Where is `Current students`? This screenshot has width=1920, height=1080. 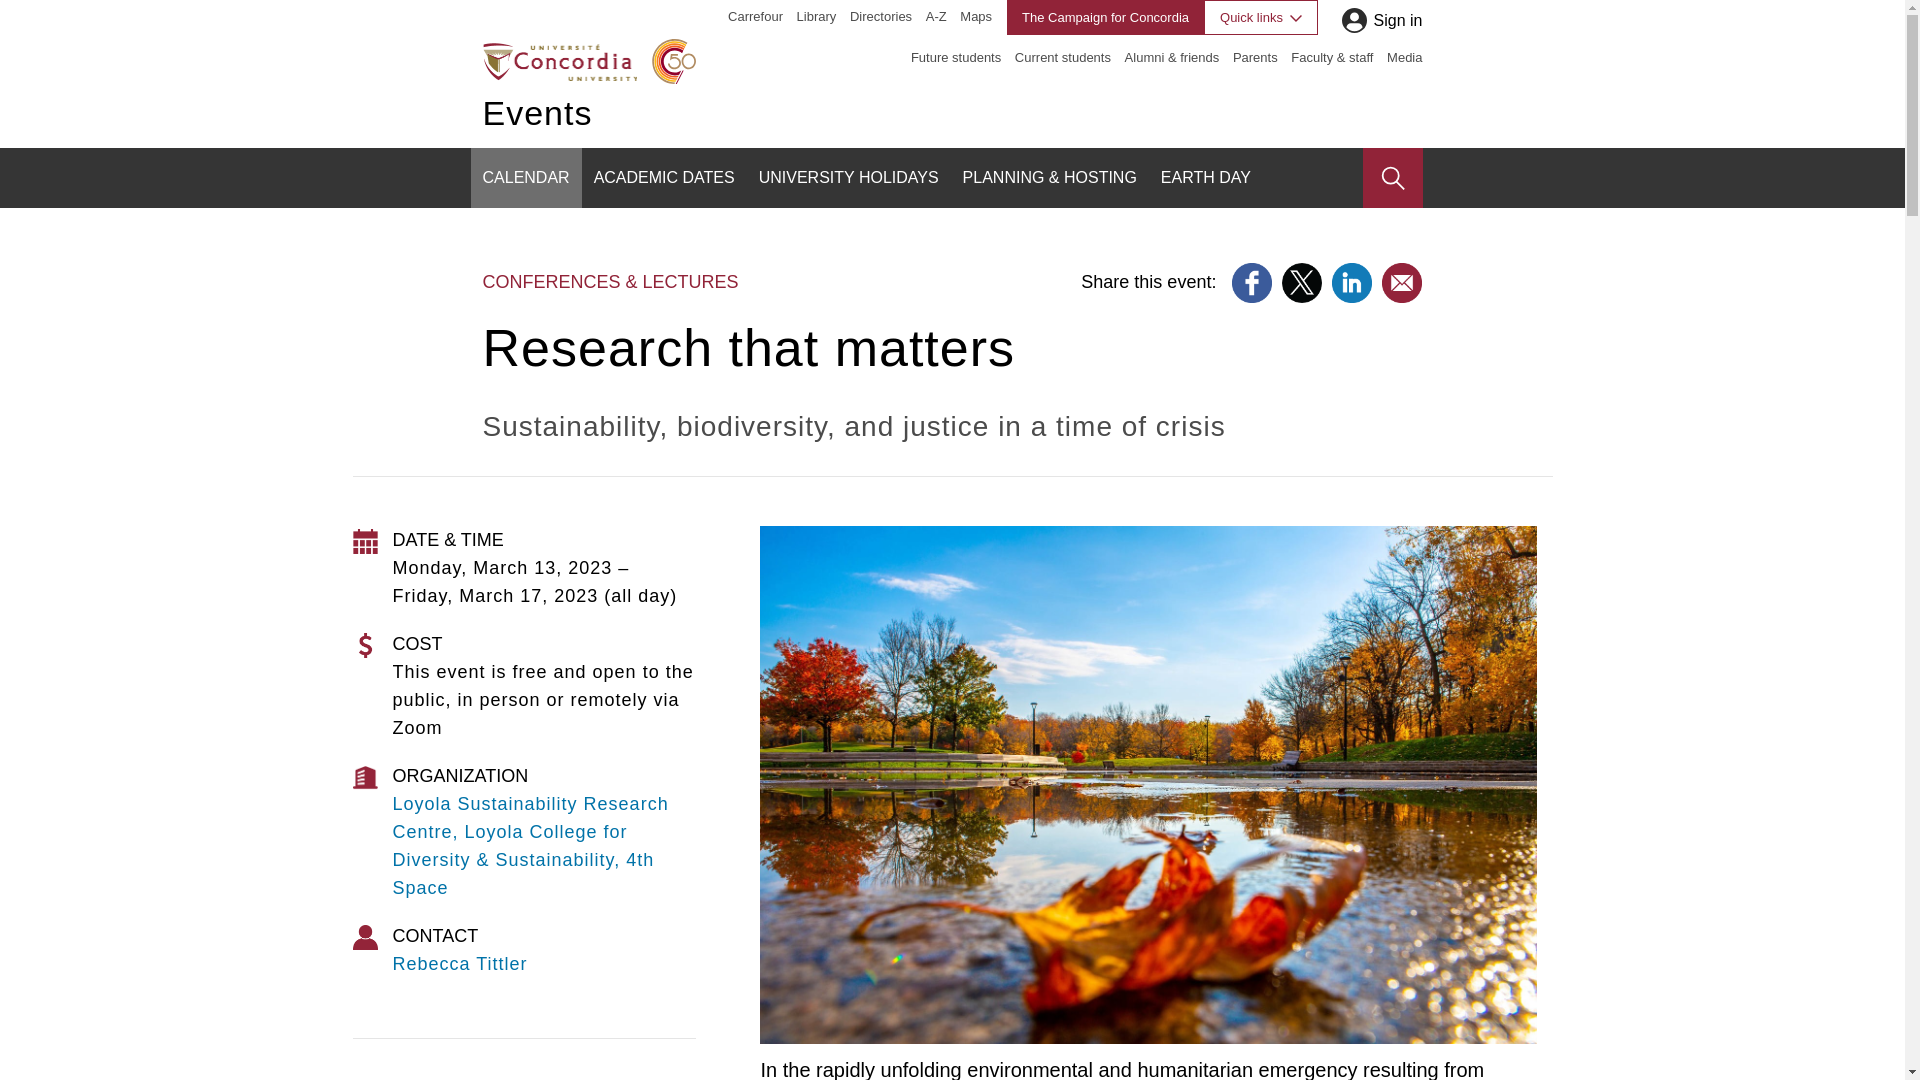 Current students is located at coordinates (1063, 56).